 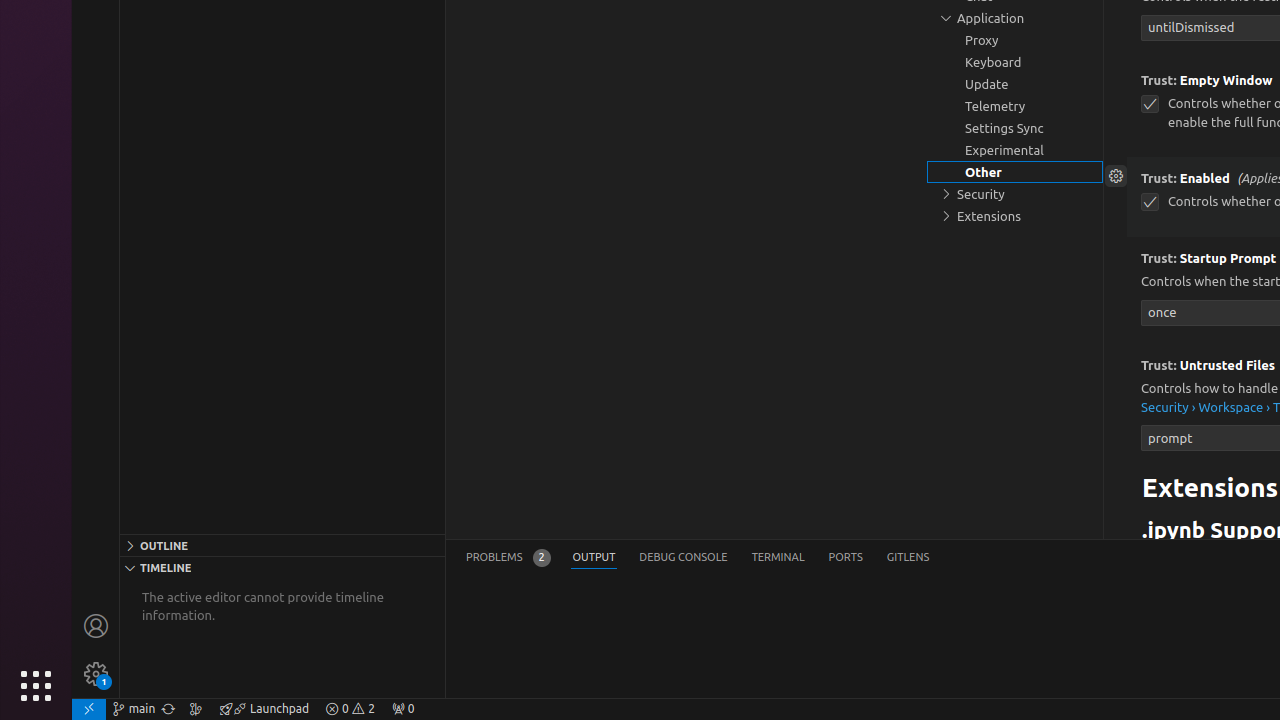 What do you see at coordinates (908, 558) in the screenshot?
I see `GitLens` at bounding box center [908, 558].